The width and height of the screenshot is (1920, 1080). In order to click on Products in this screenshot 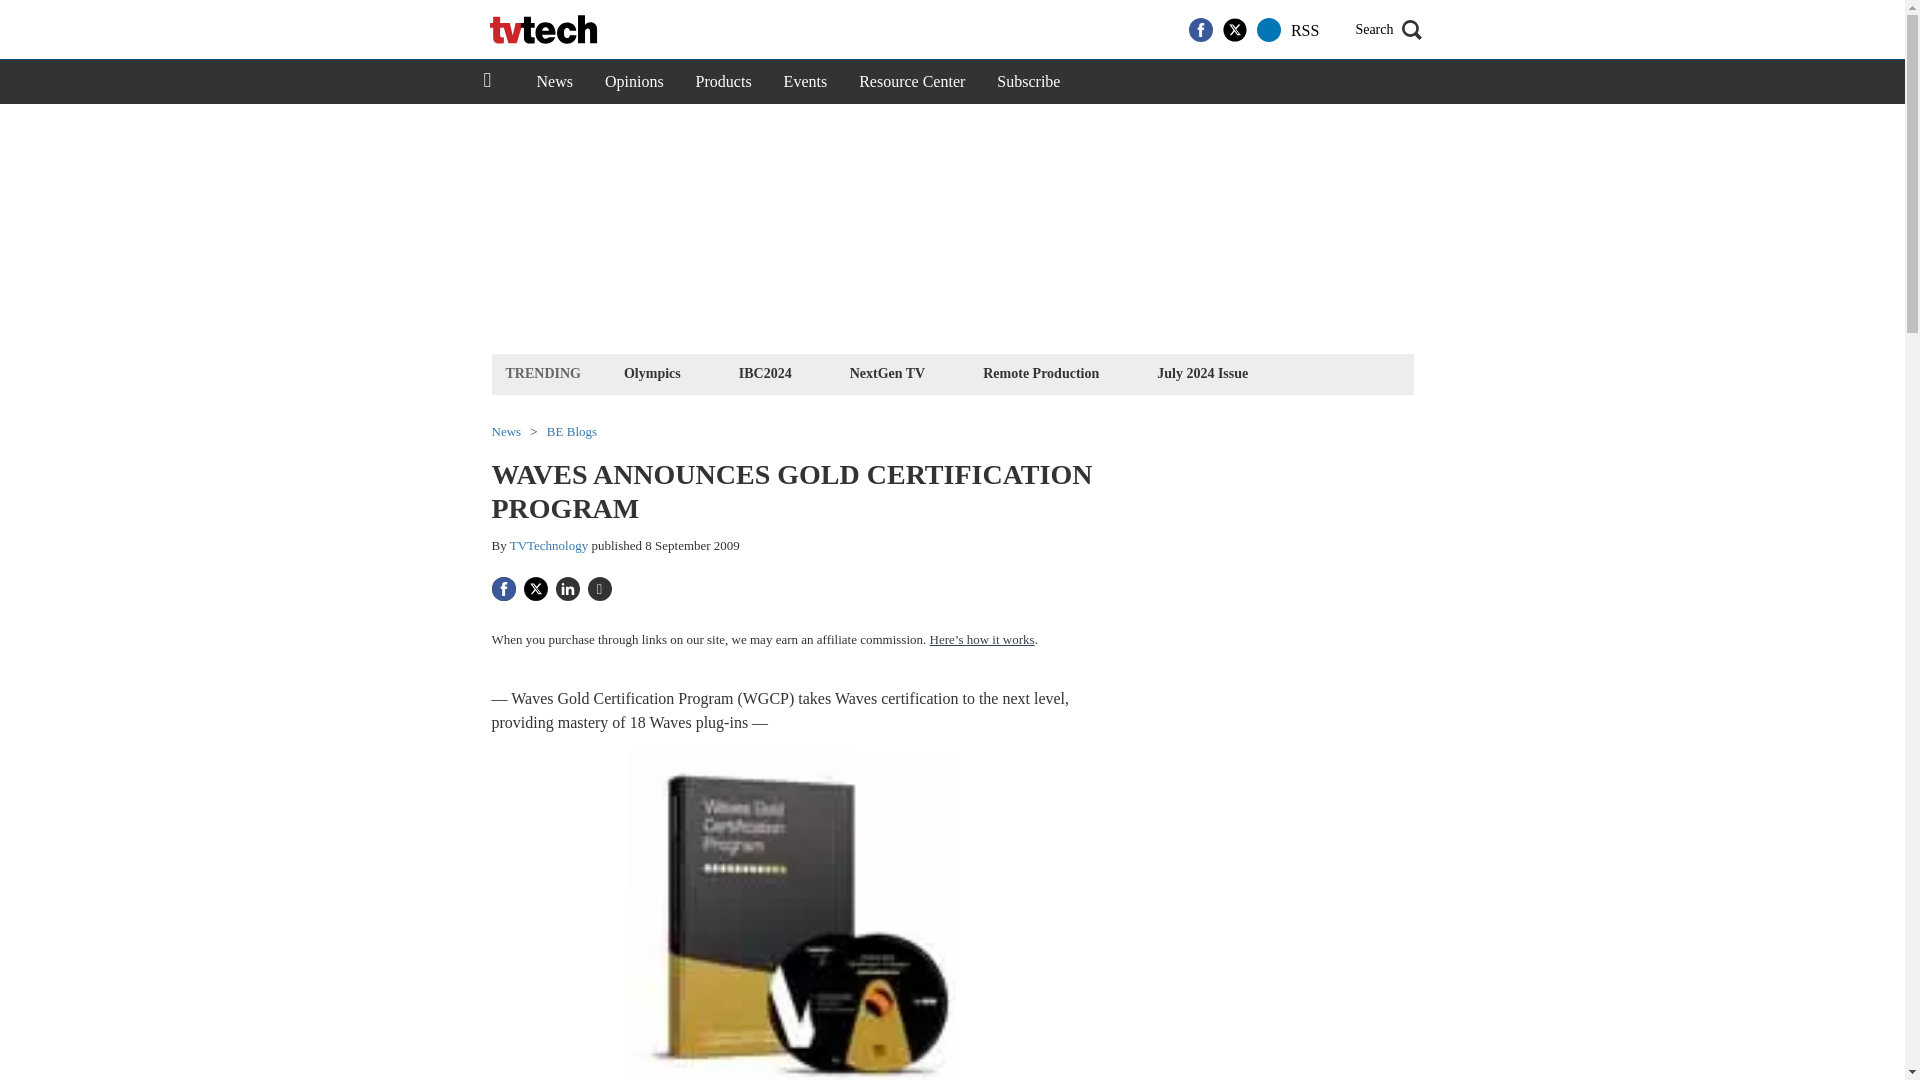, I will do `click(724, 82)`.